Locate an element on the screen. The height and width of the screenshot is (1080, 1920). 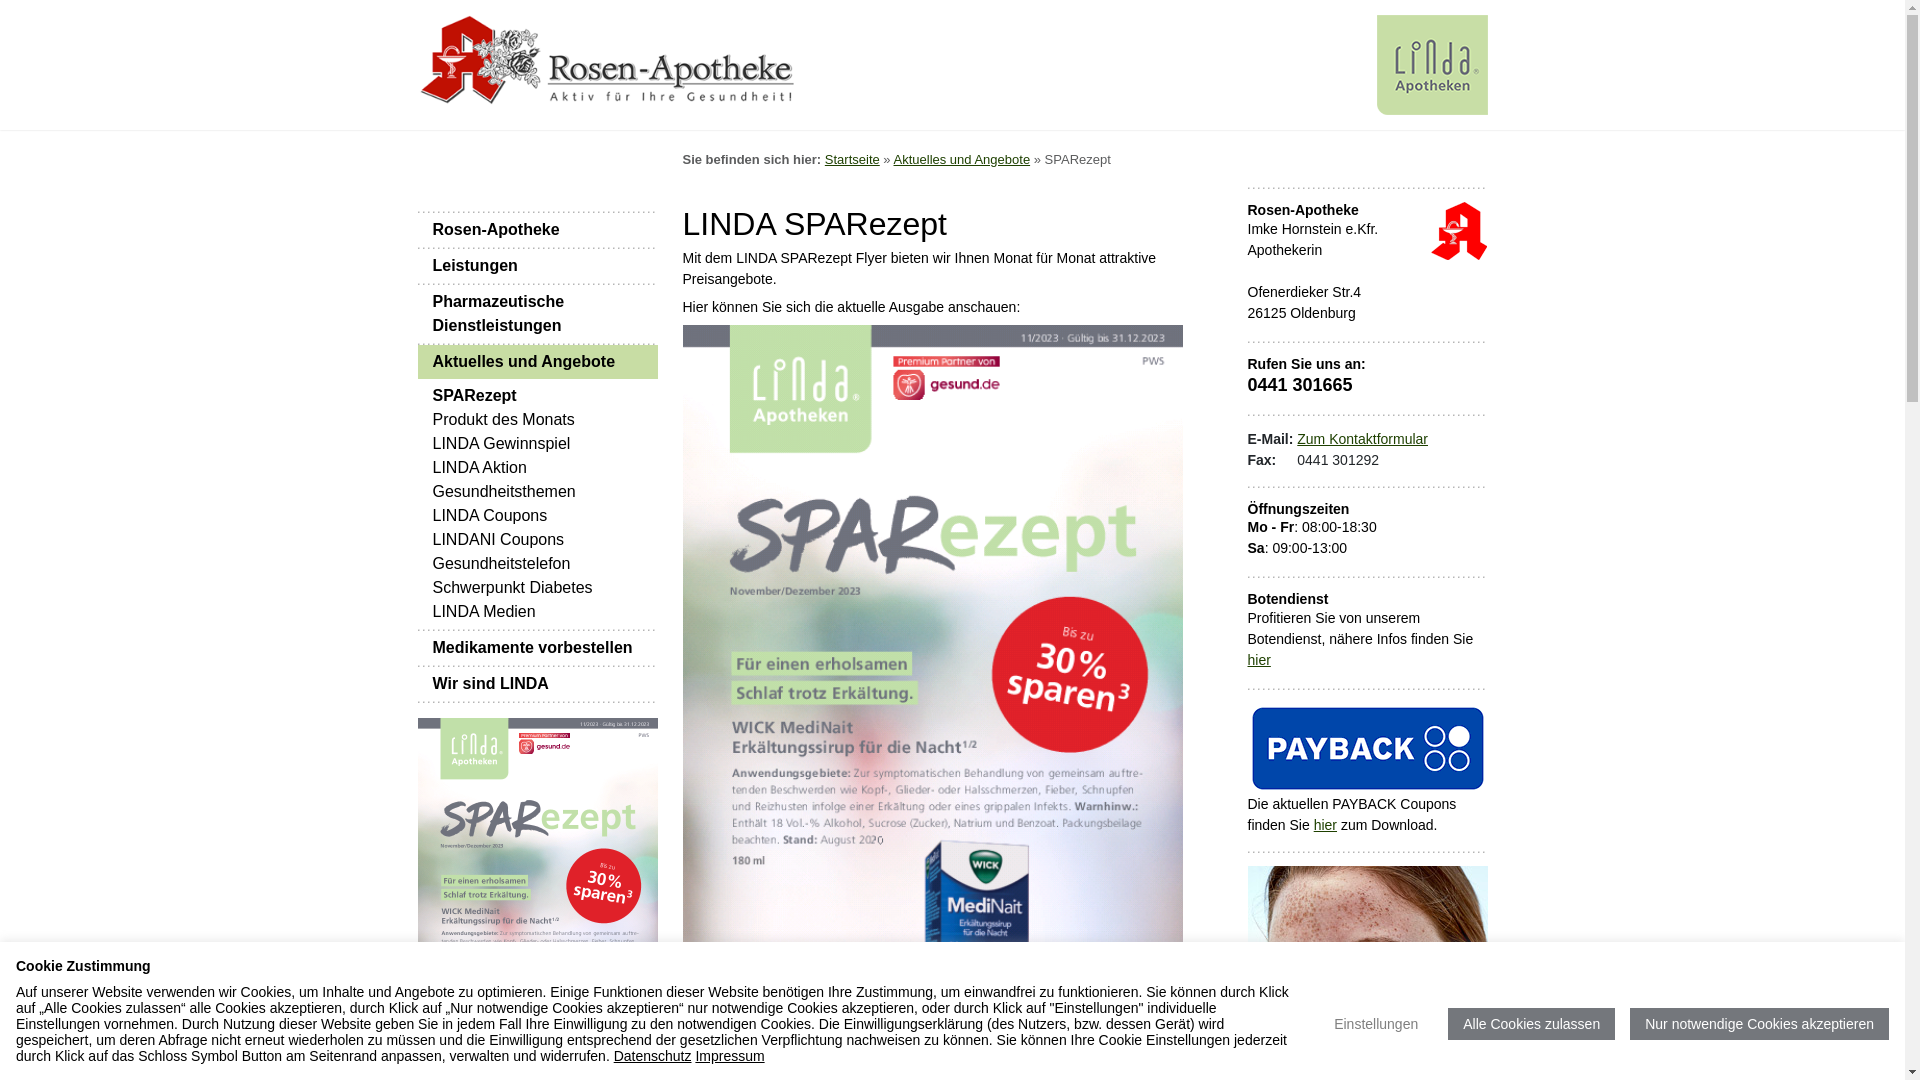
Gesundheitsthemen is located at coordinates (504, 492).